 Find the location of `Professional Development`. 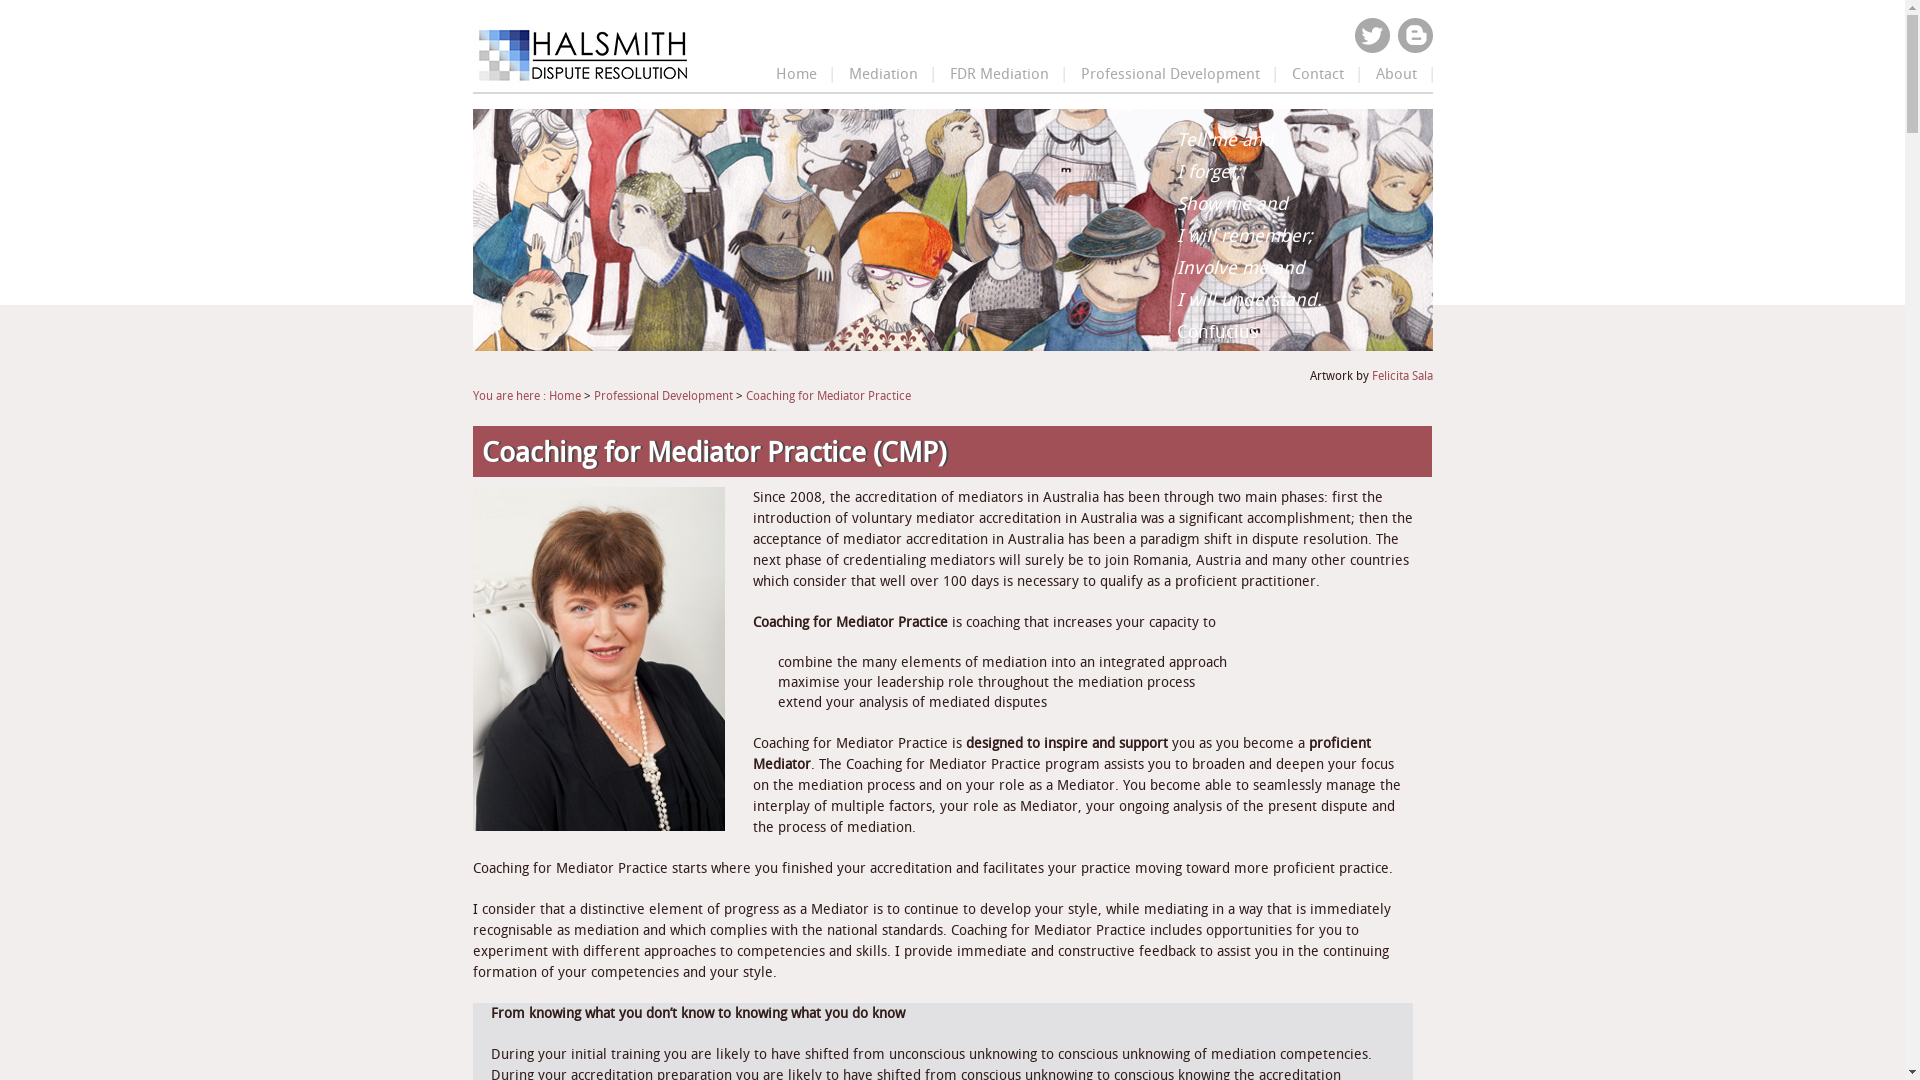

Professional Development is located at coordinates (1170, 78).